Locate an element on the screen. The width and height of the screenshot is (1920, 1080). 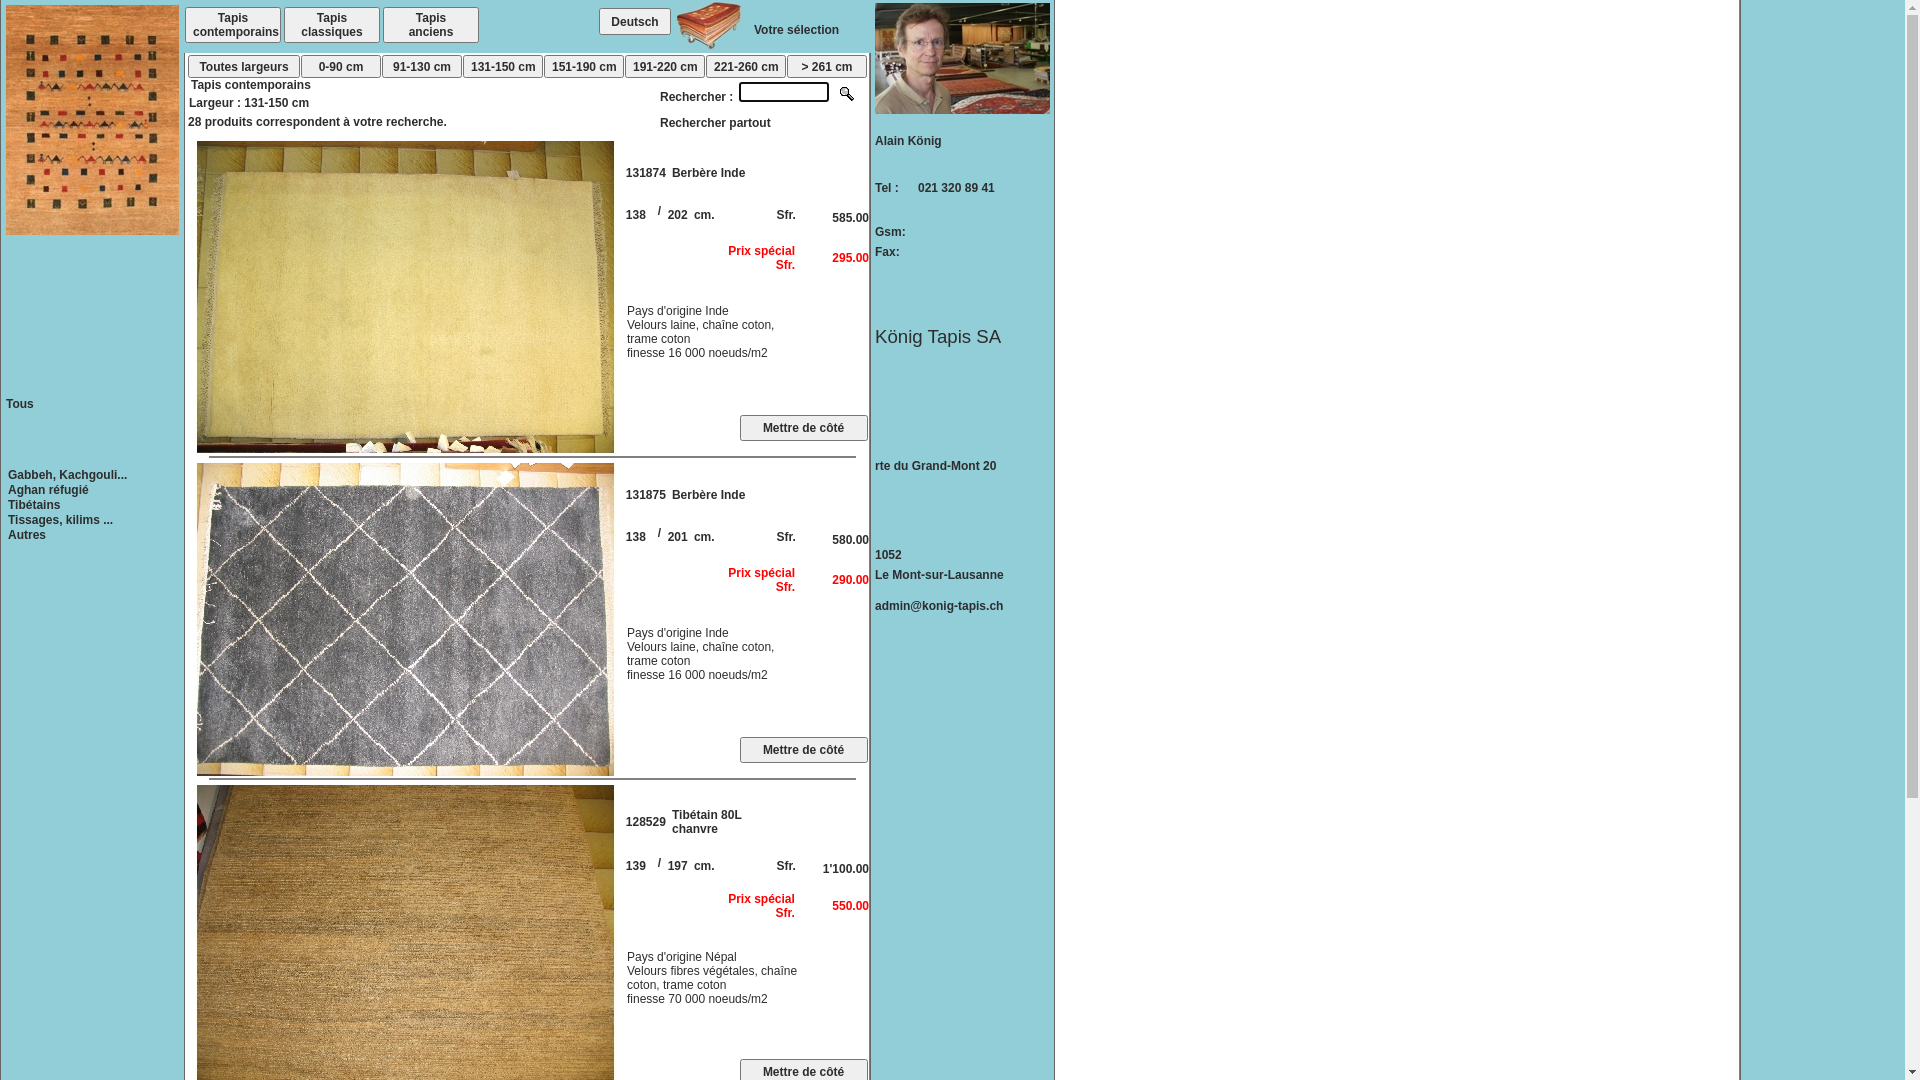
Ajouter ce produit au caddie is located at coordinates (804, 428).